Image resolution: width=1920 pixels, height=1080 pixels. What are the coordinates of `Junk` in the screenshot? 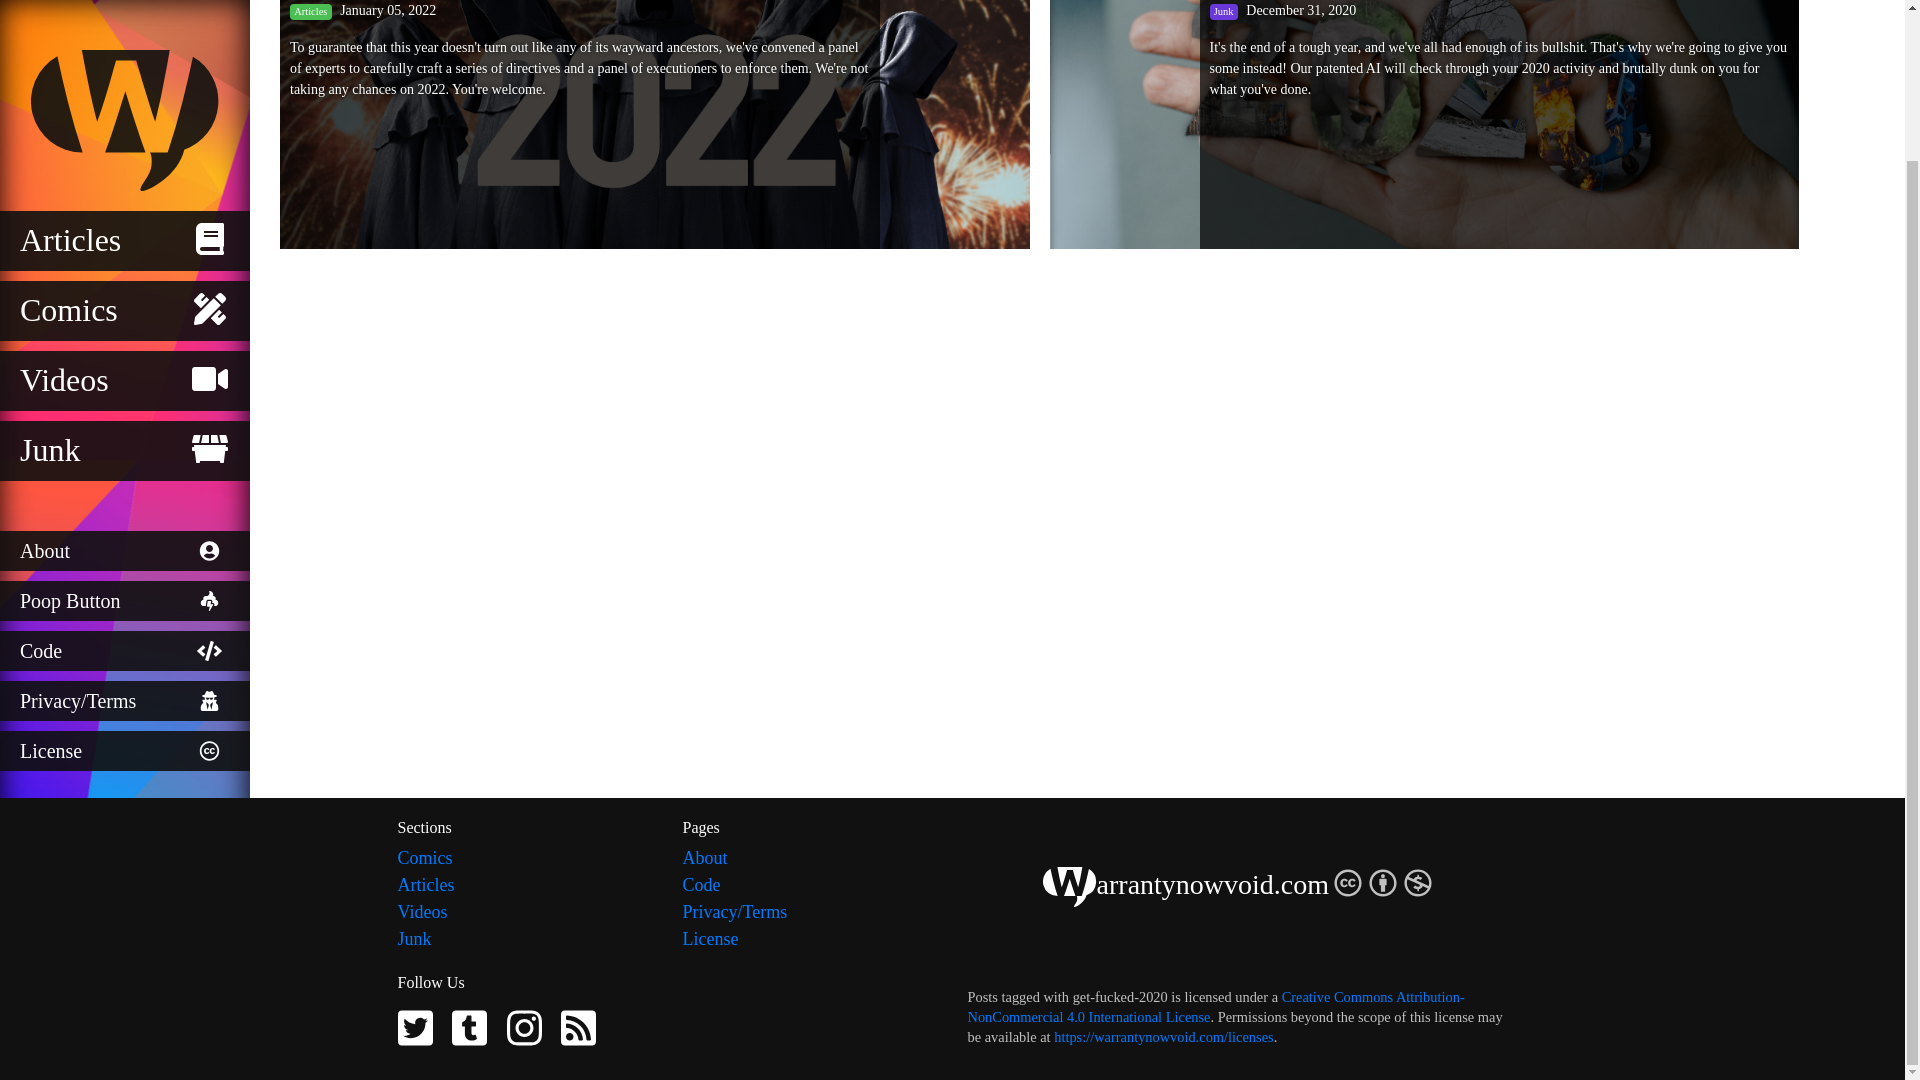 It's located at (524, 938).